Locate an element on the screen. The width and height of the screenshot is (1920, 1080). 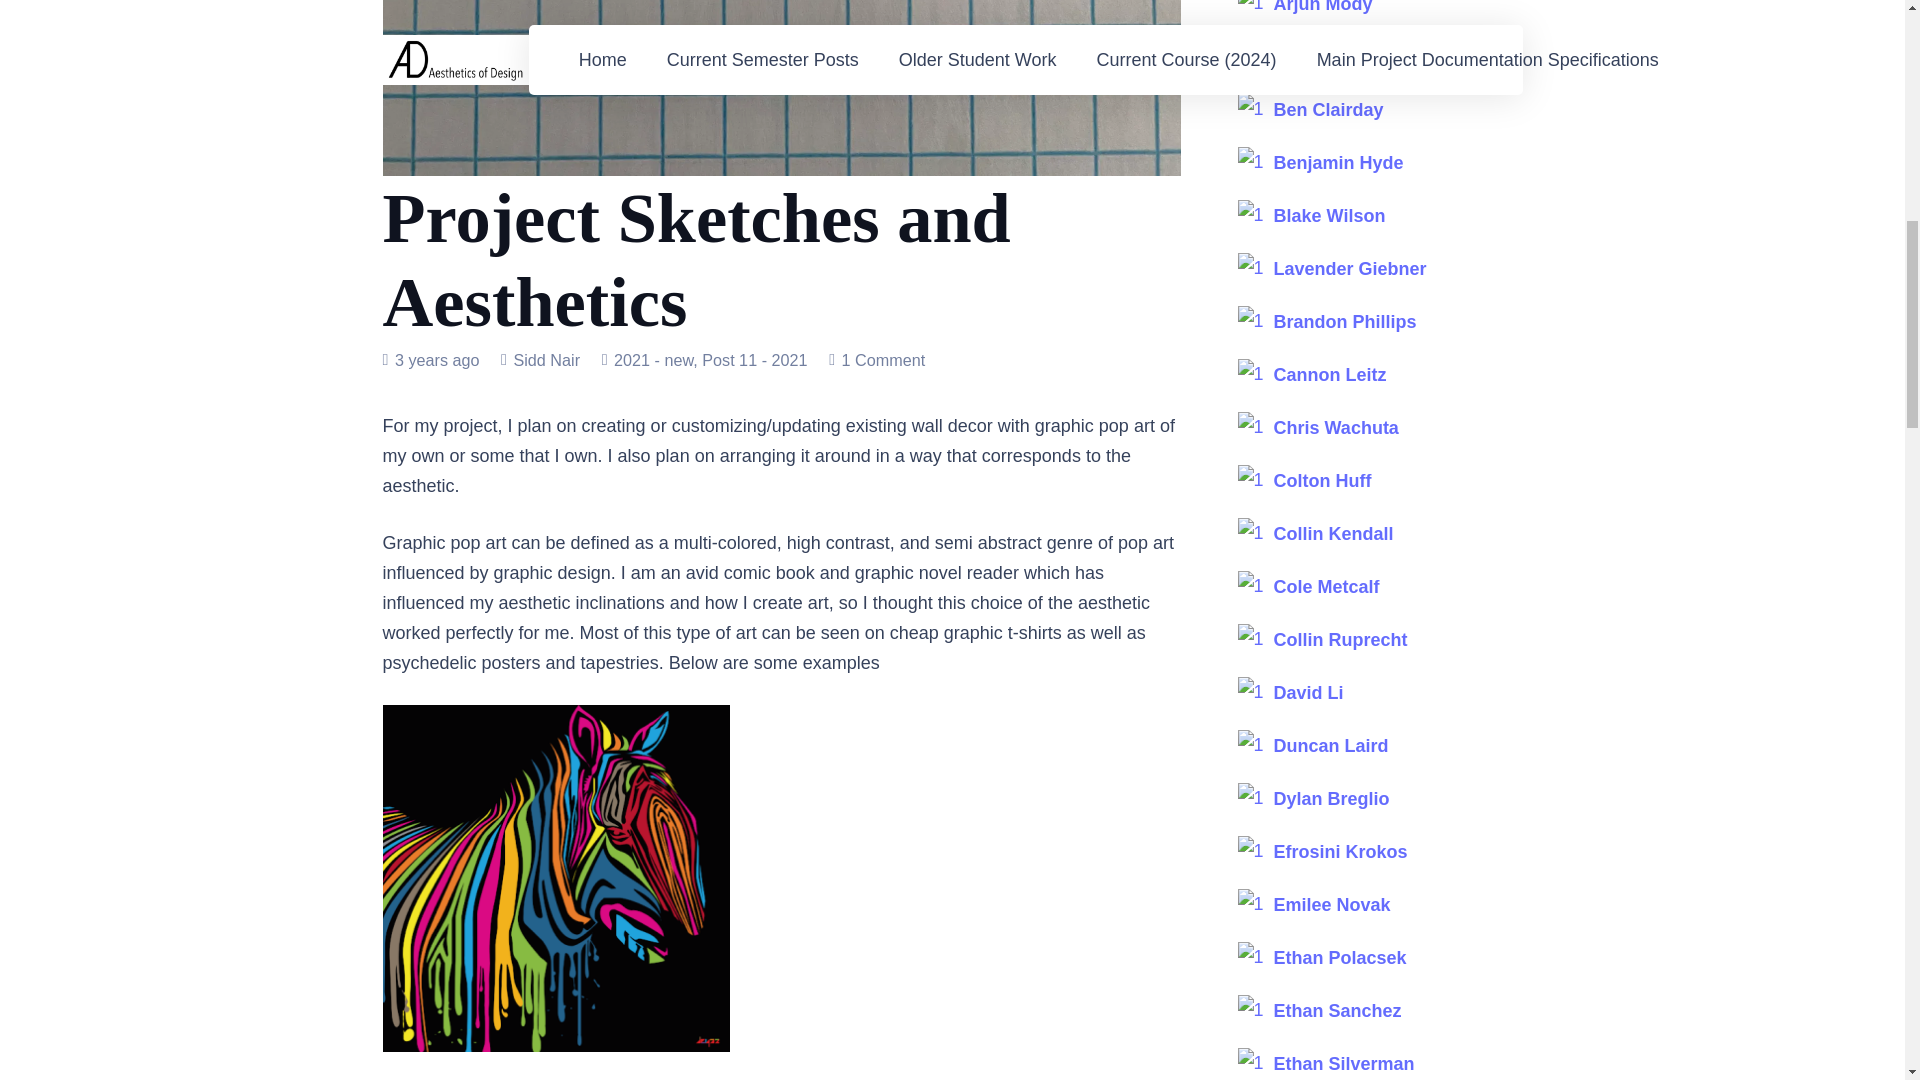
Back to top is located at coordinates (1864, 34).